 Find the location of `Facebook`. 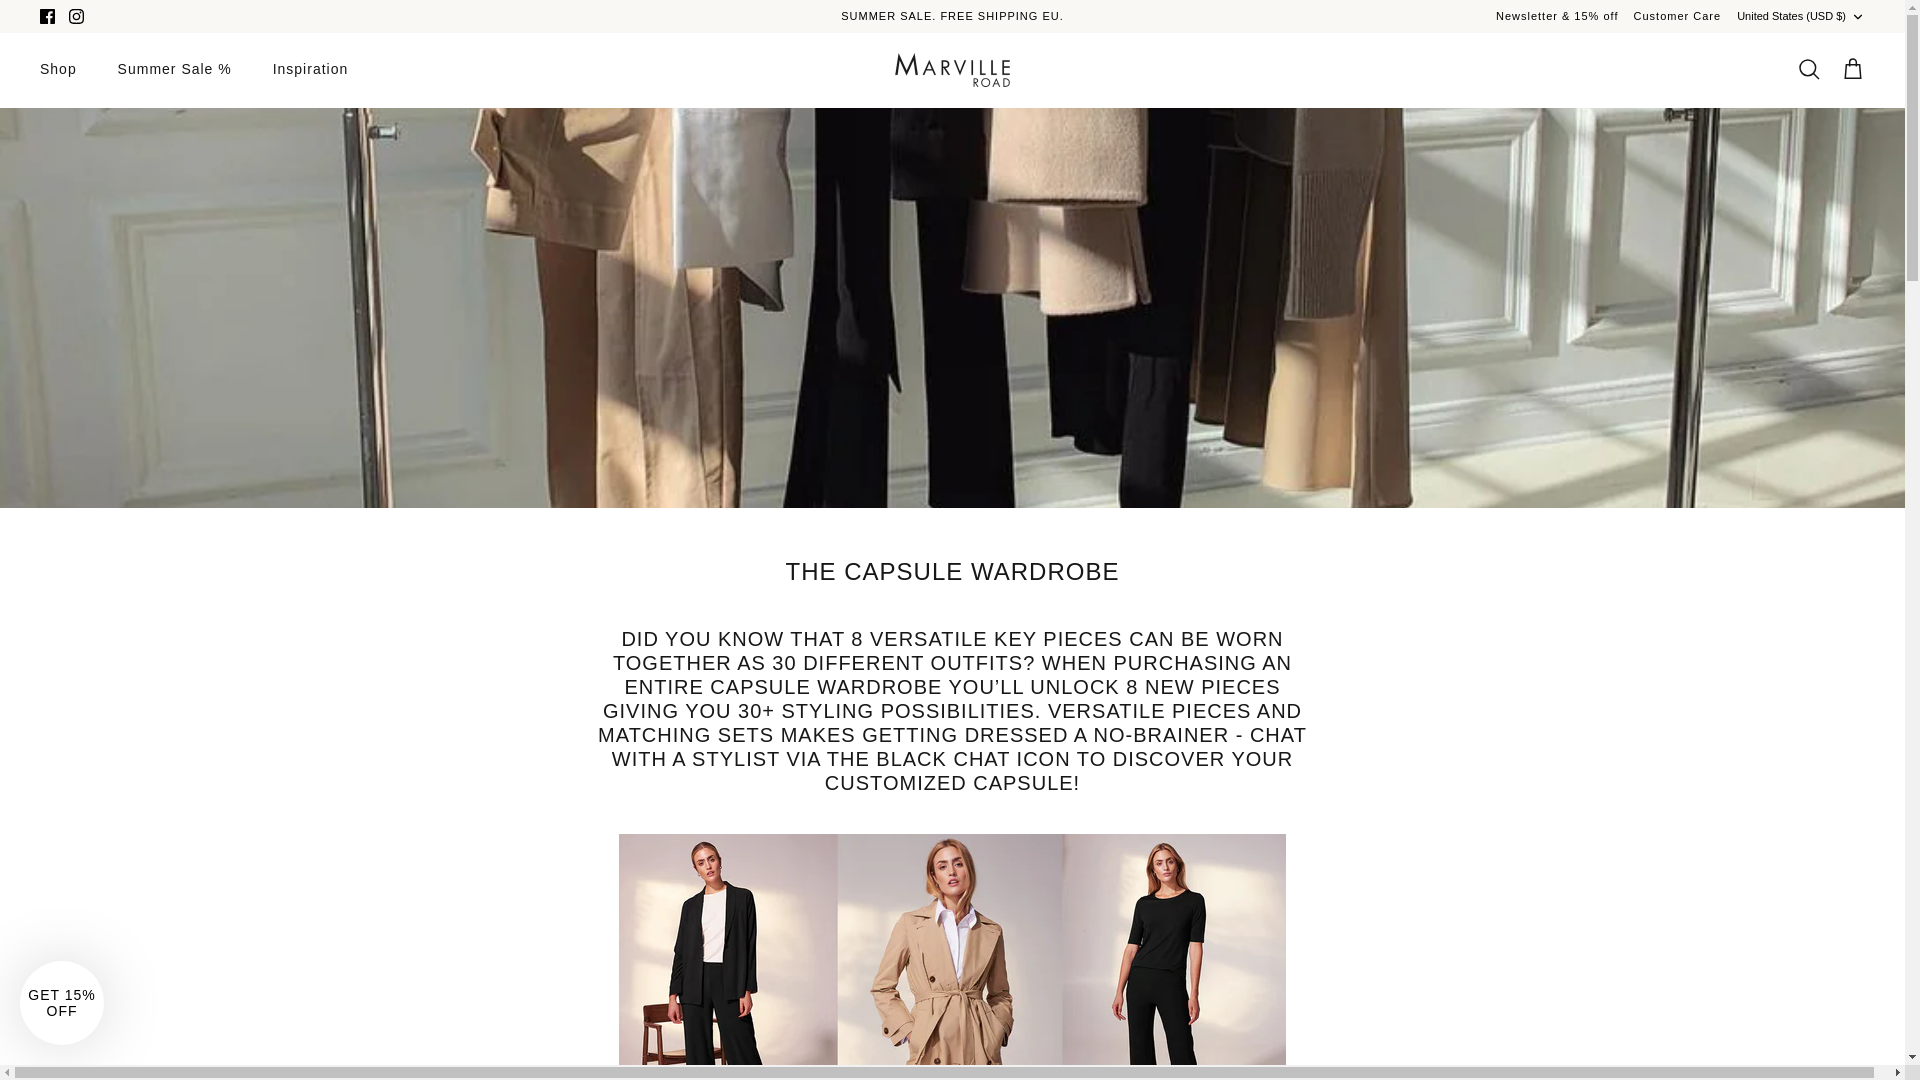

Facebook is located at coordinates (48, 16).